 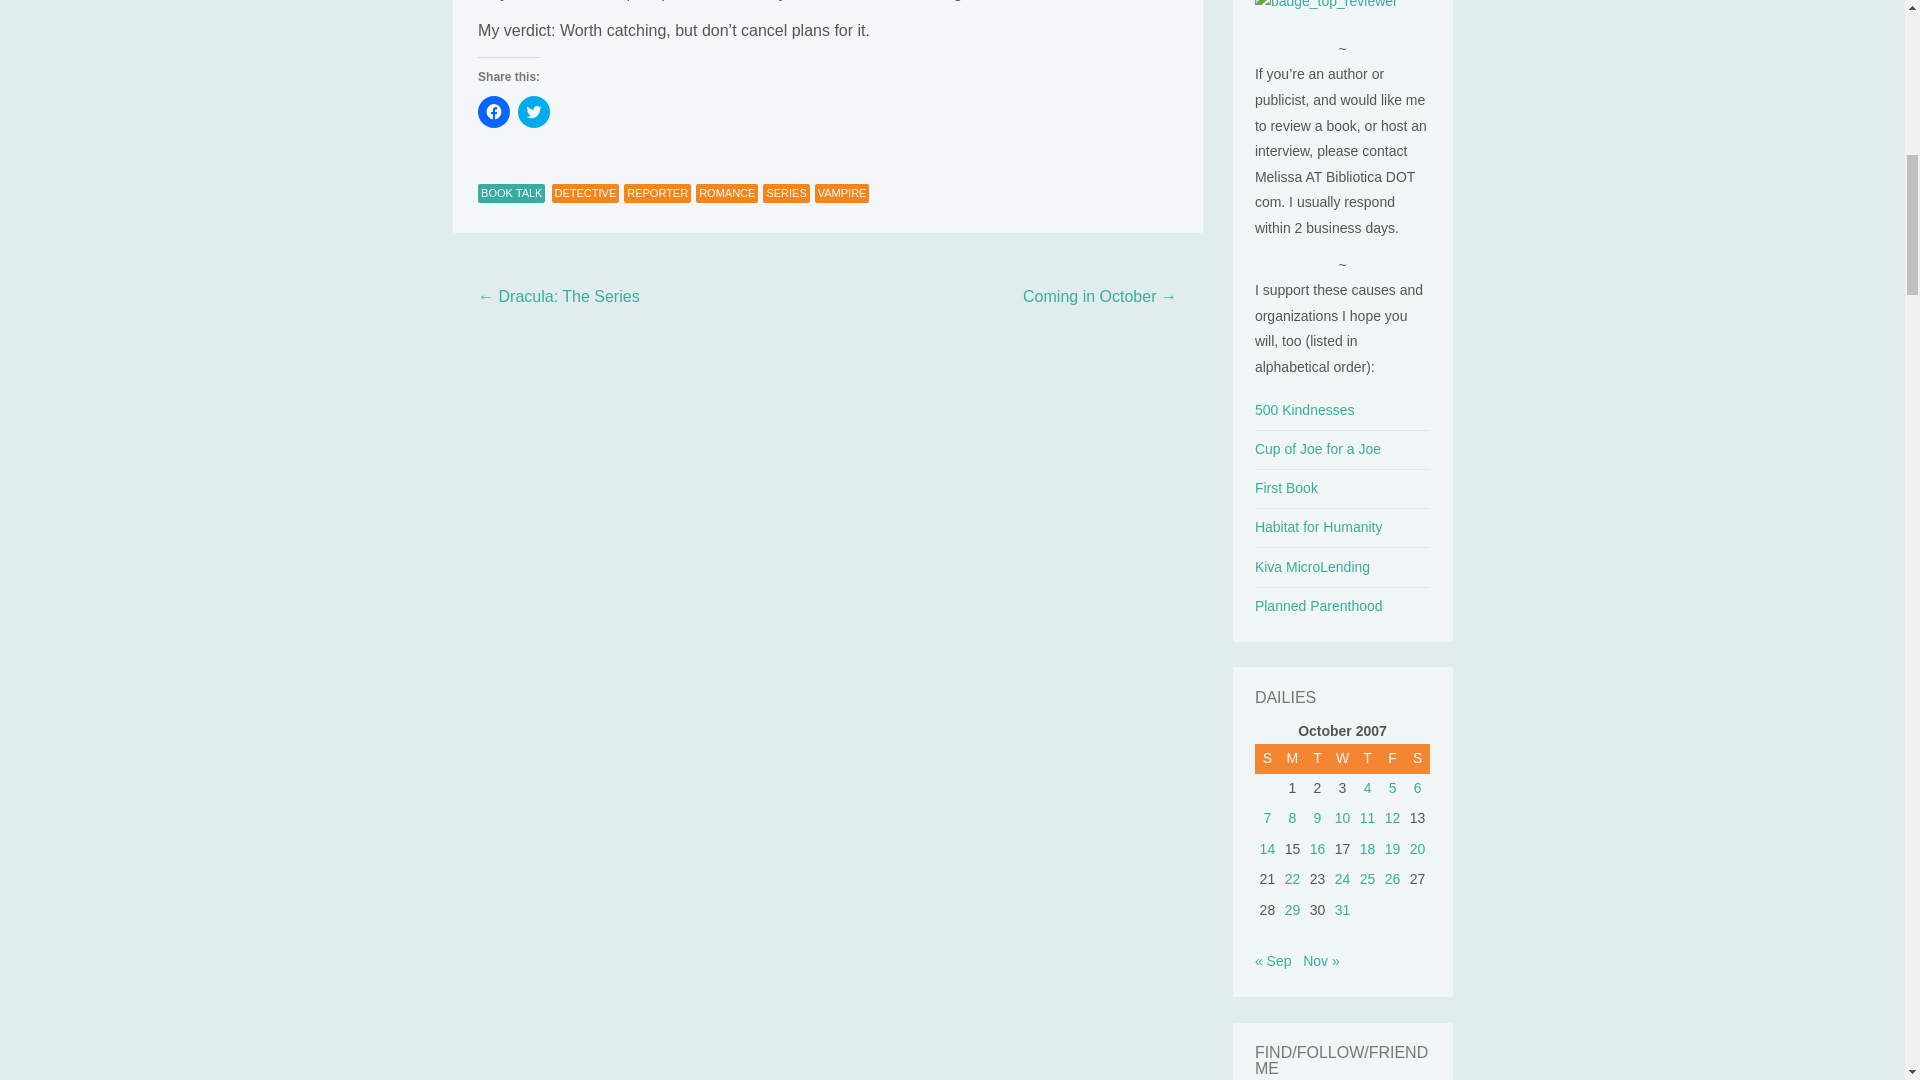 What do you see at coordinates (534, 112) in the screenshot?
I see `Click to share on Twitter` at bounding box center [534, 112].